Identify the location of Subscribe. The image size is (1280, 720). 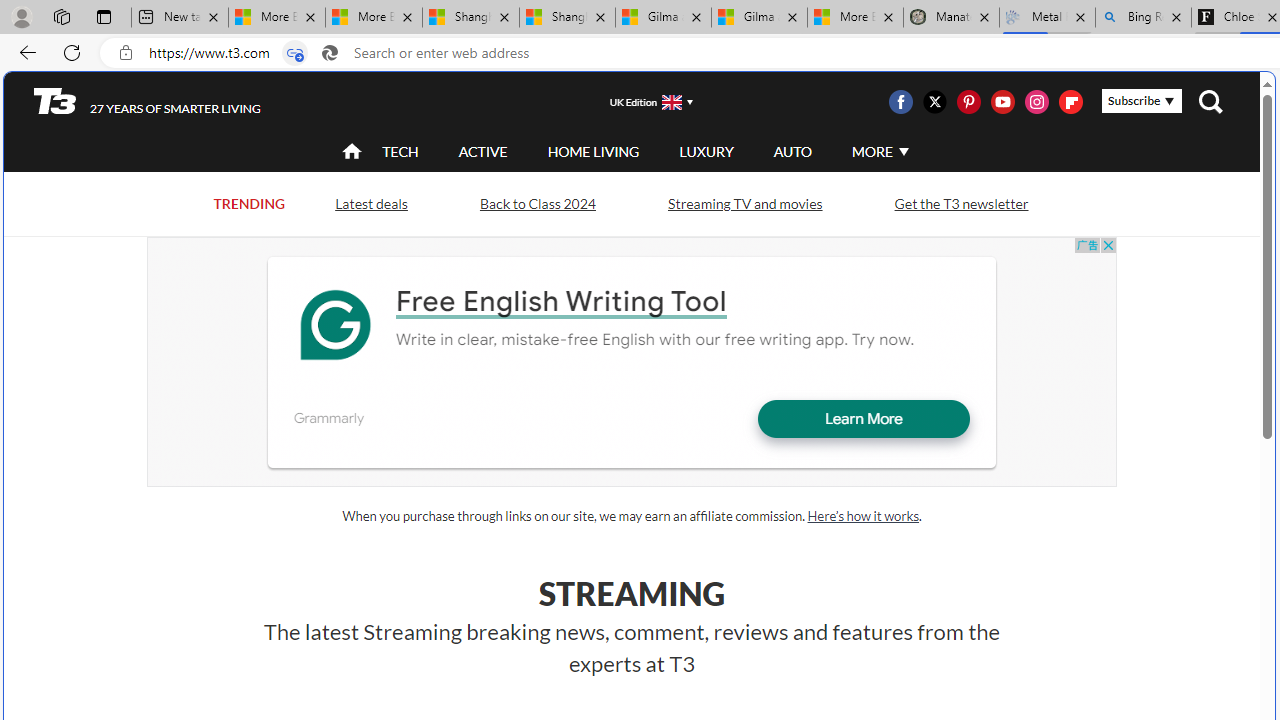
(1142, 101).